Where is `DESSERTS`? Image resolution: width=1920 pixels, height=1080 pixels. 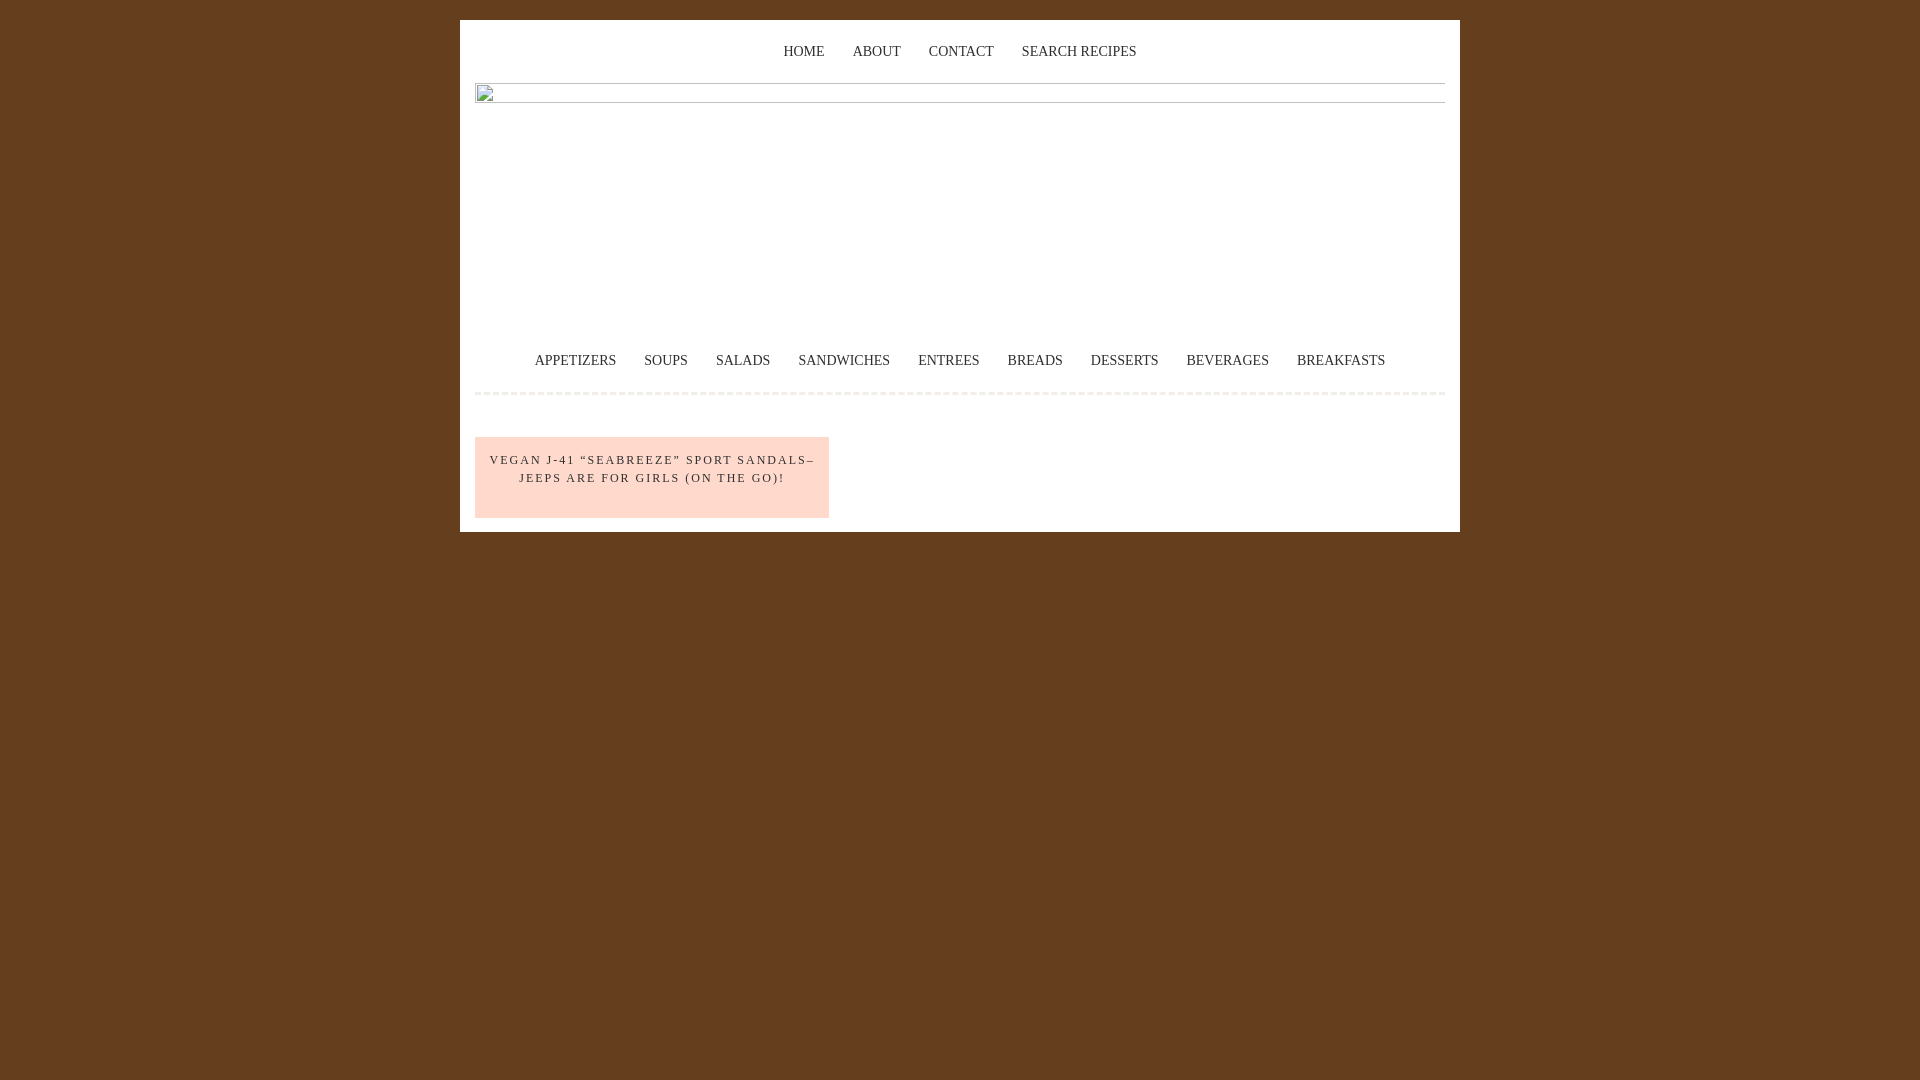
DESSERTS is located at coordinates (1124, 360).